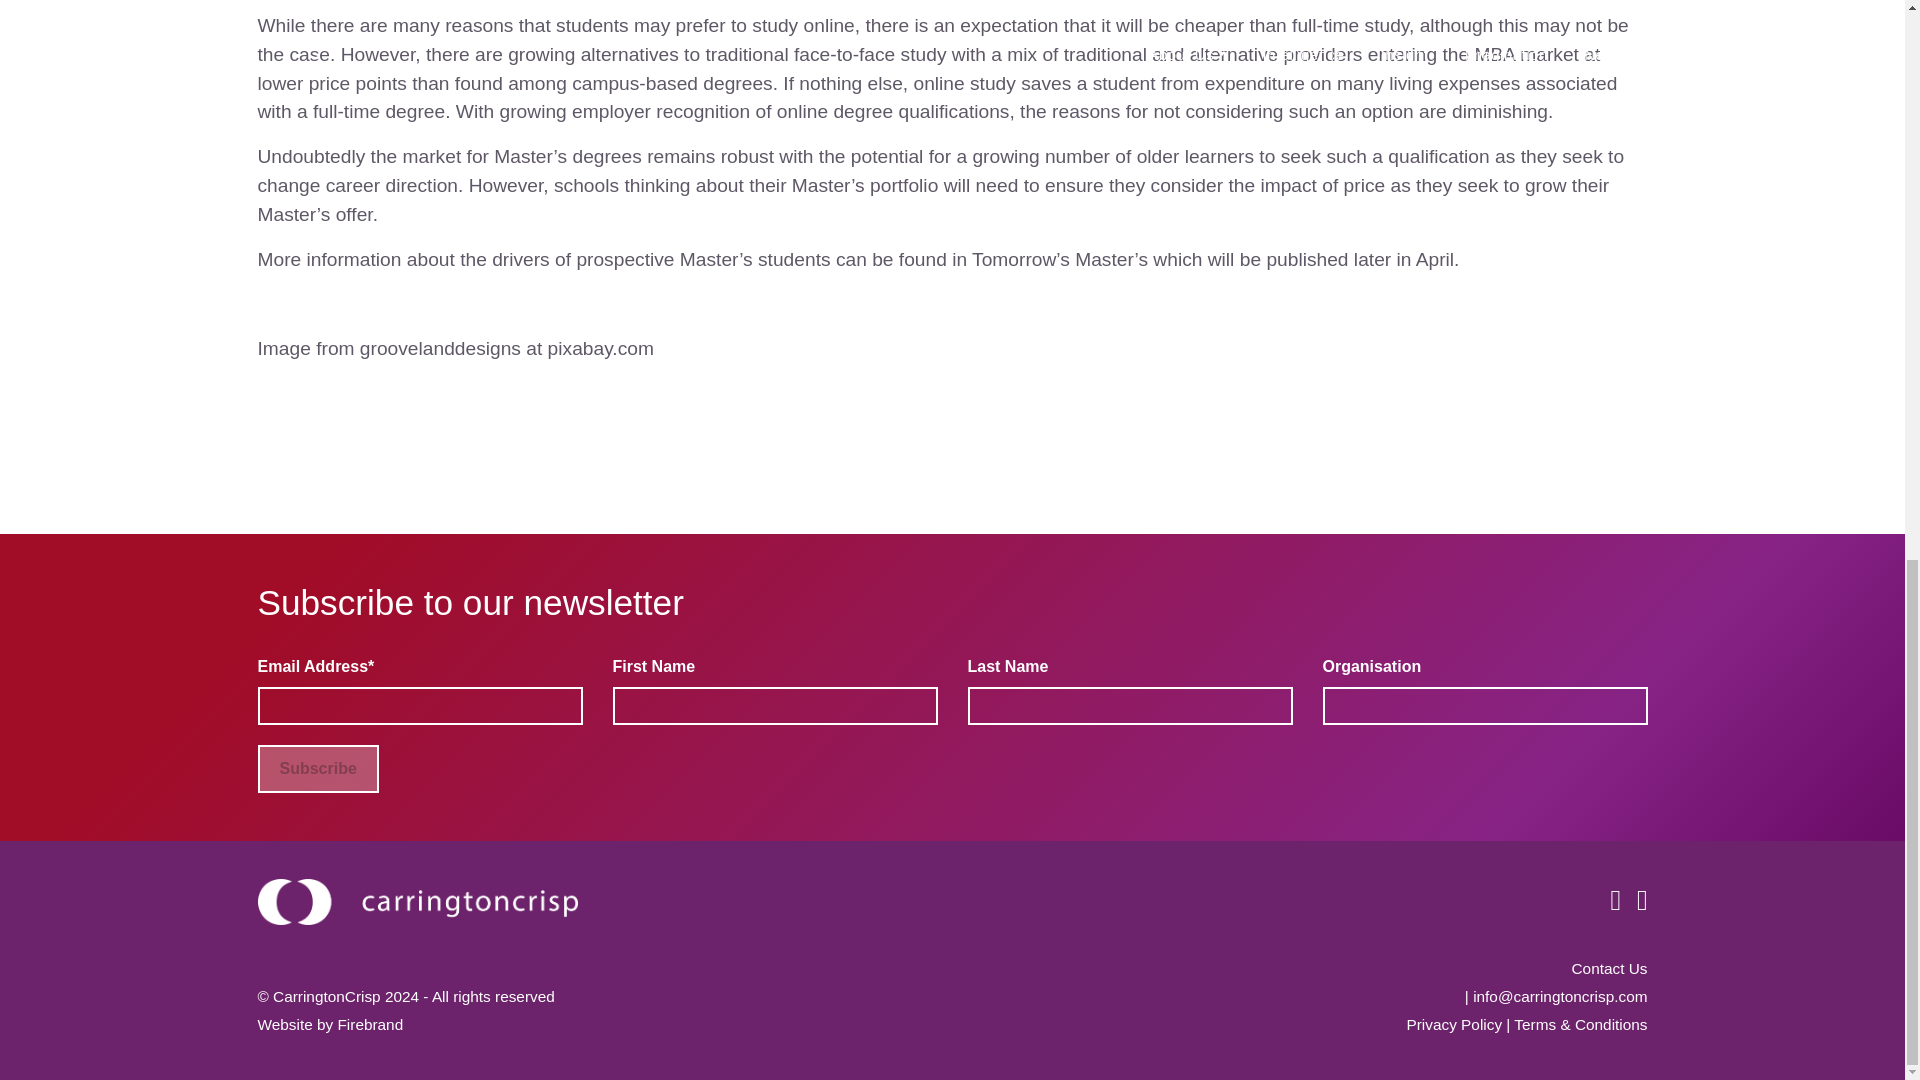  What do you see at coordinates (1610, 968) in the screenshot?
I see `Contact Us` at bounding box center [1610, 968].